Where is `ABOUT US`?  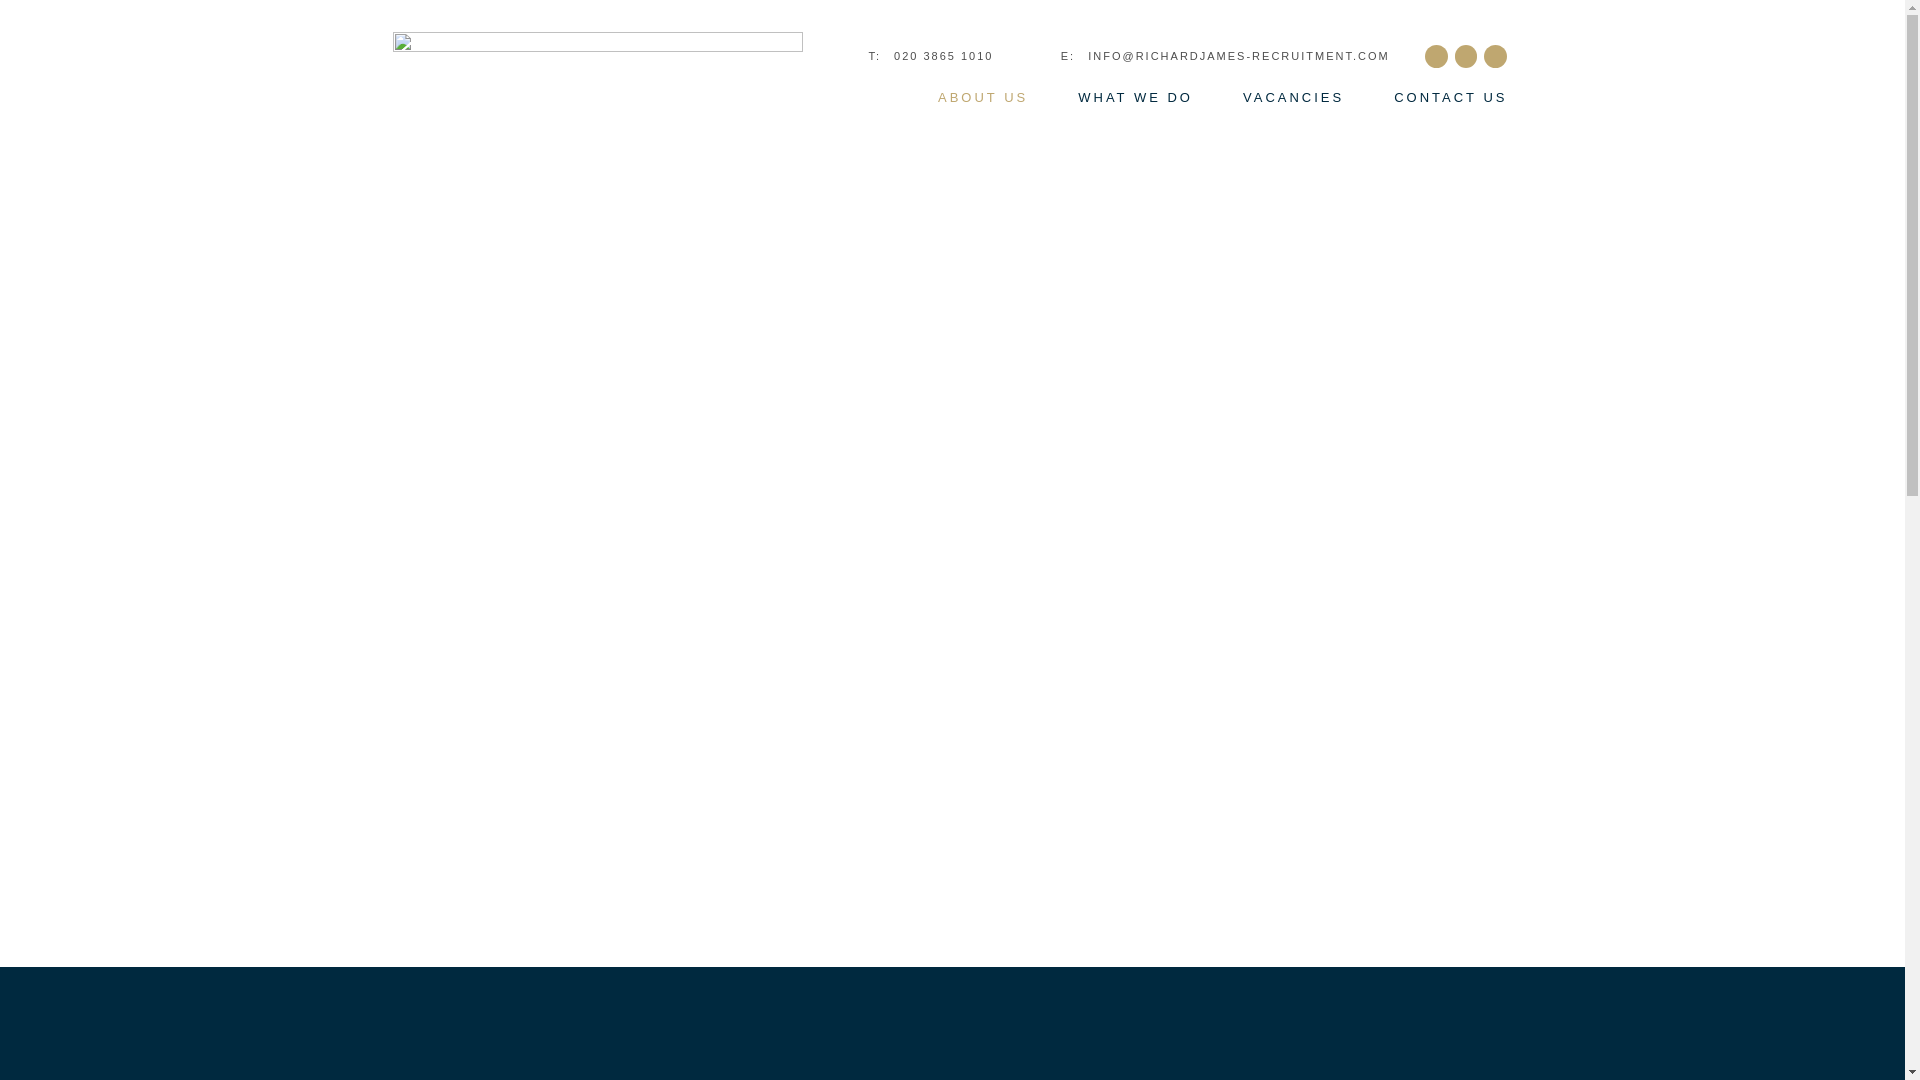
ABOUT US is located at coordinates (982, 98).